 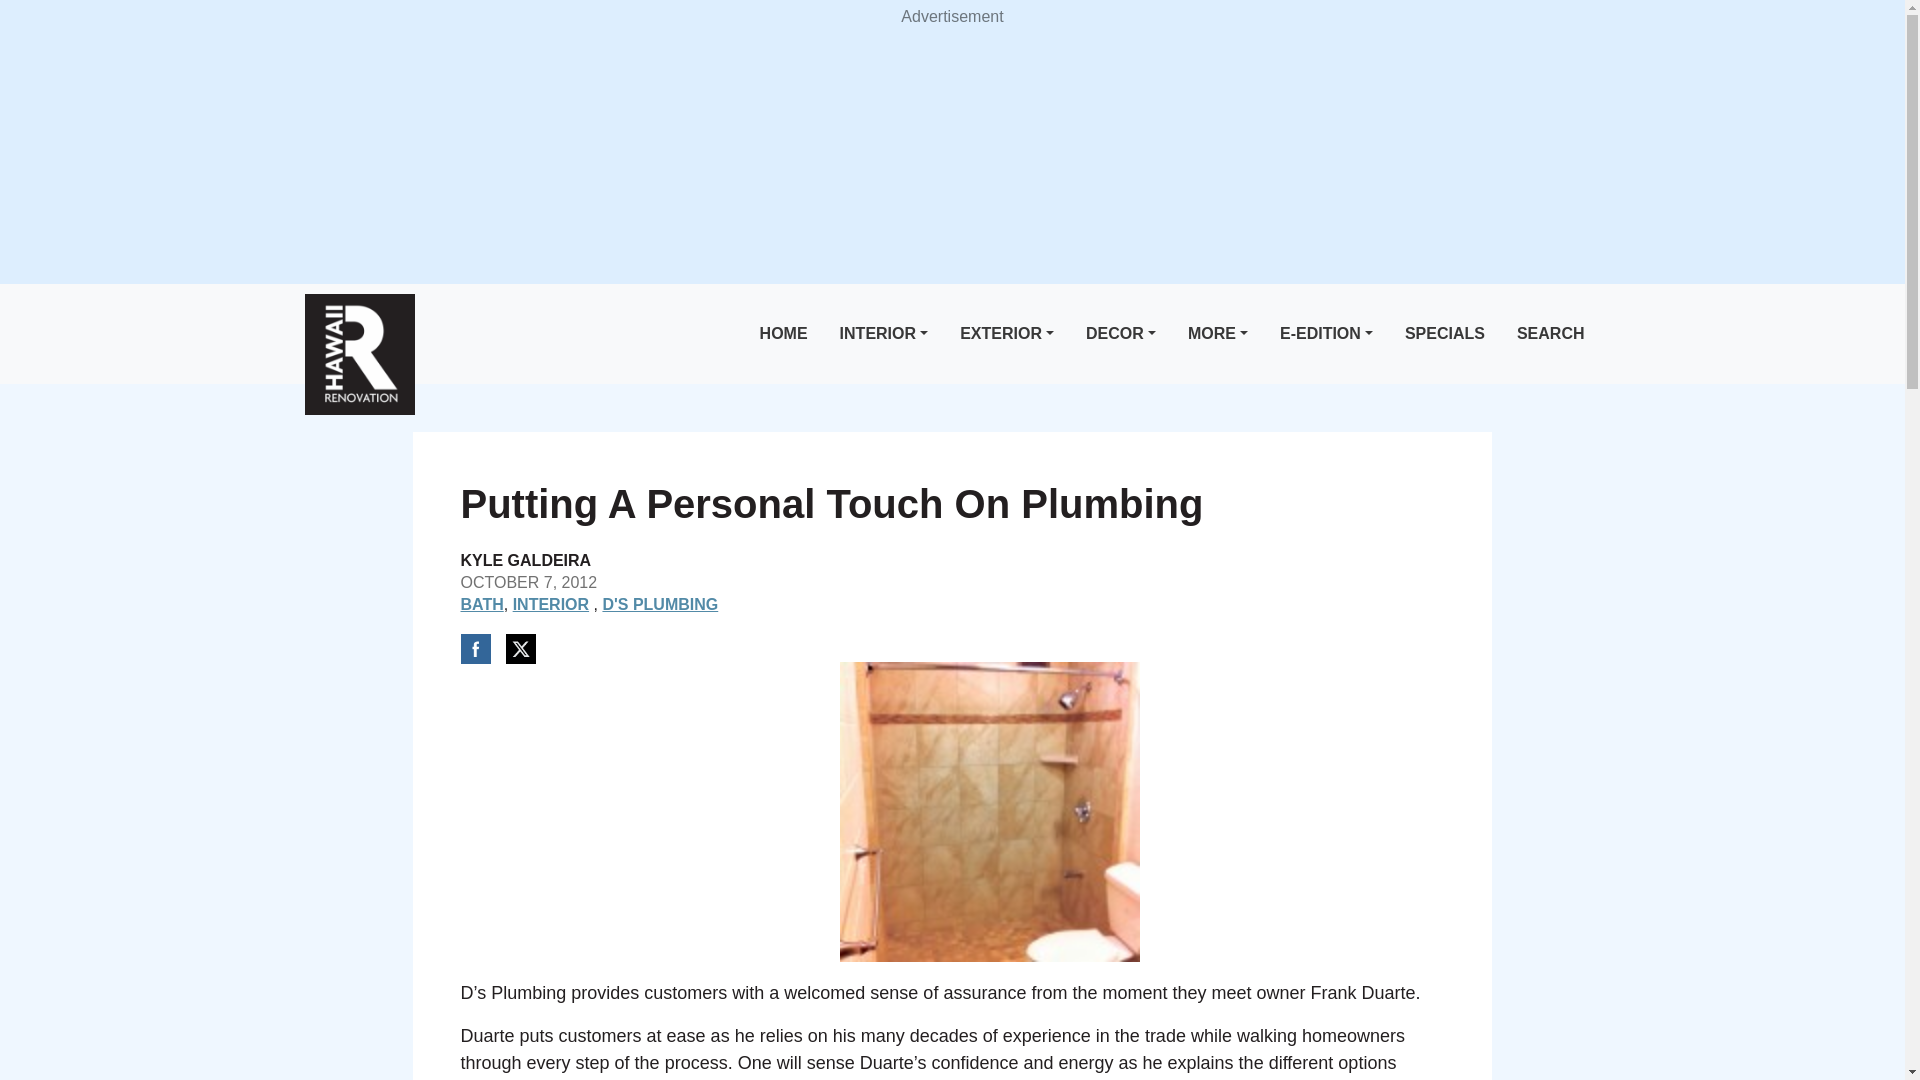 I want to click on INTERIOR, so click(x=884, y=334).